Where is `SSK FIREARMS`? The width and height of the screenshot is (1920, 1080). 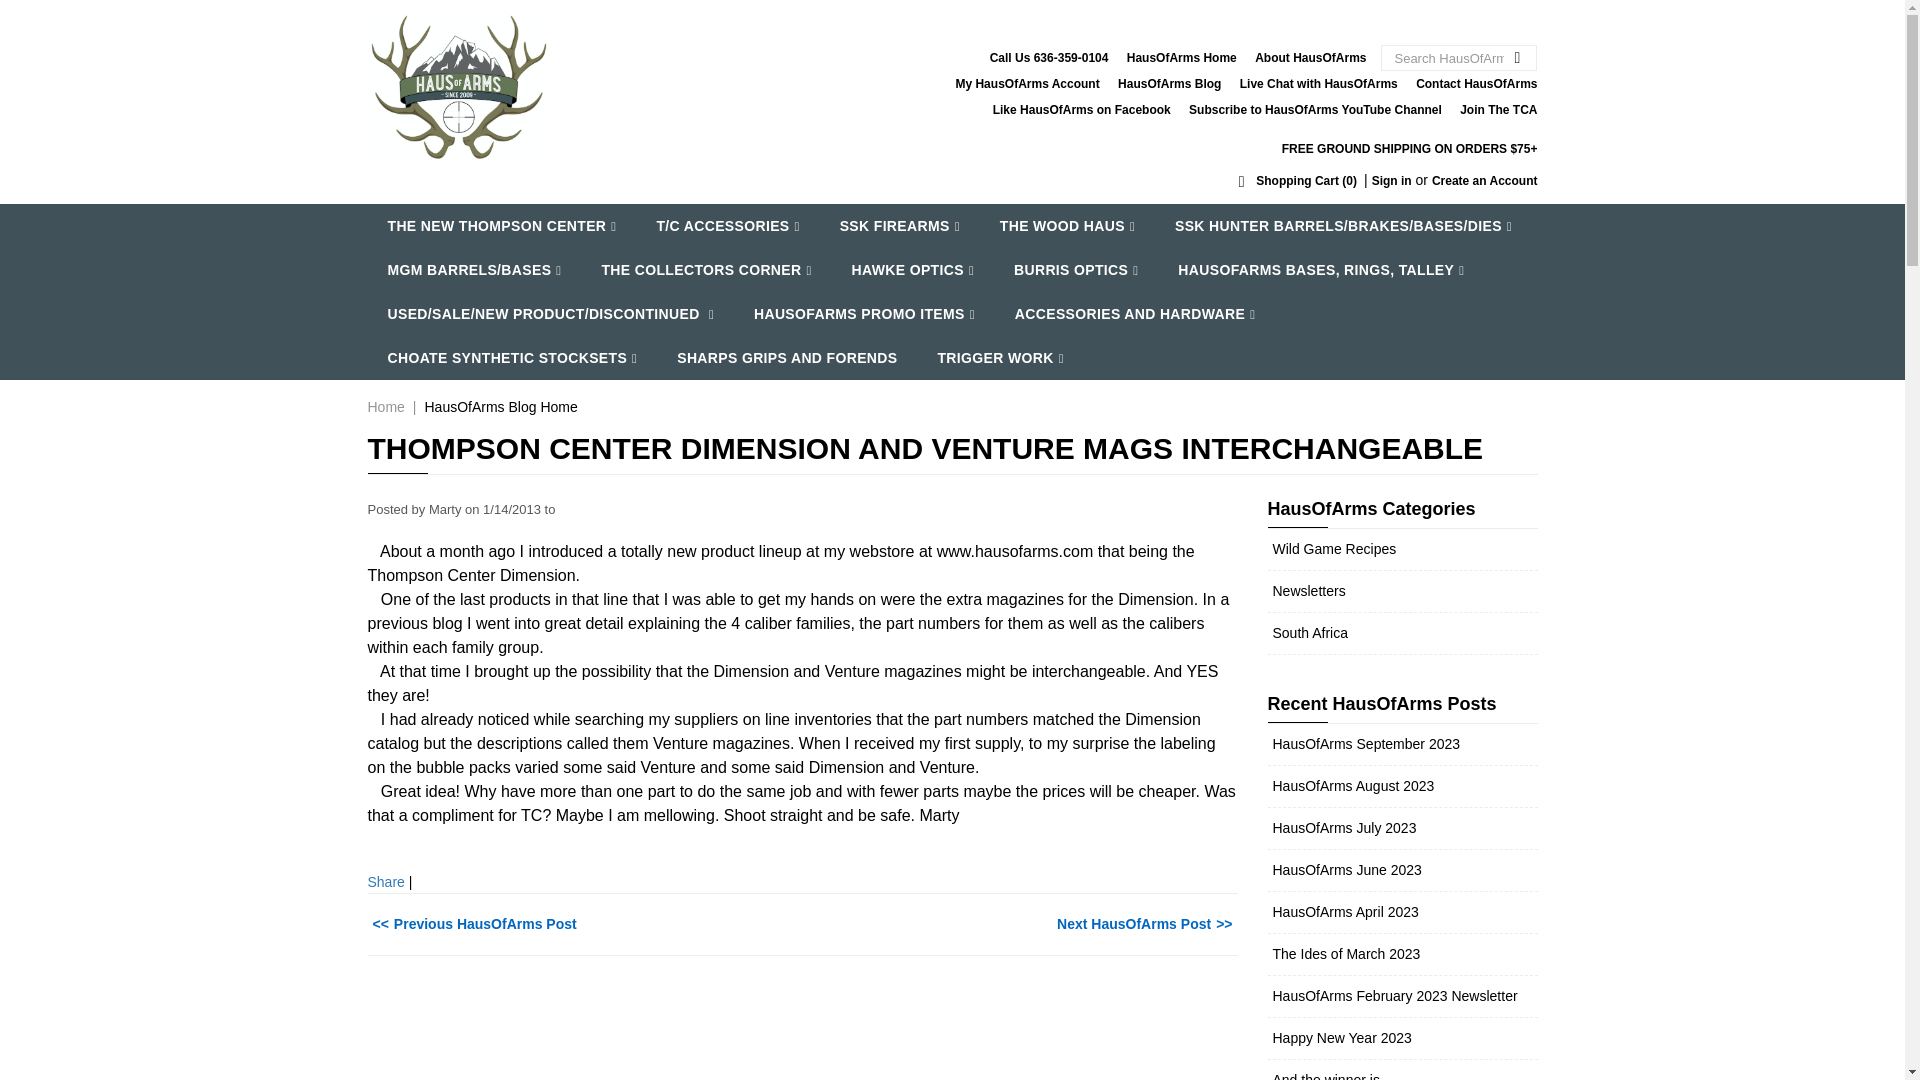 SSK FIREARMS is located at coordinates (899, 226).